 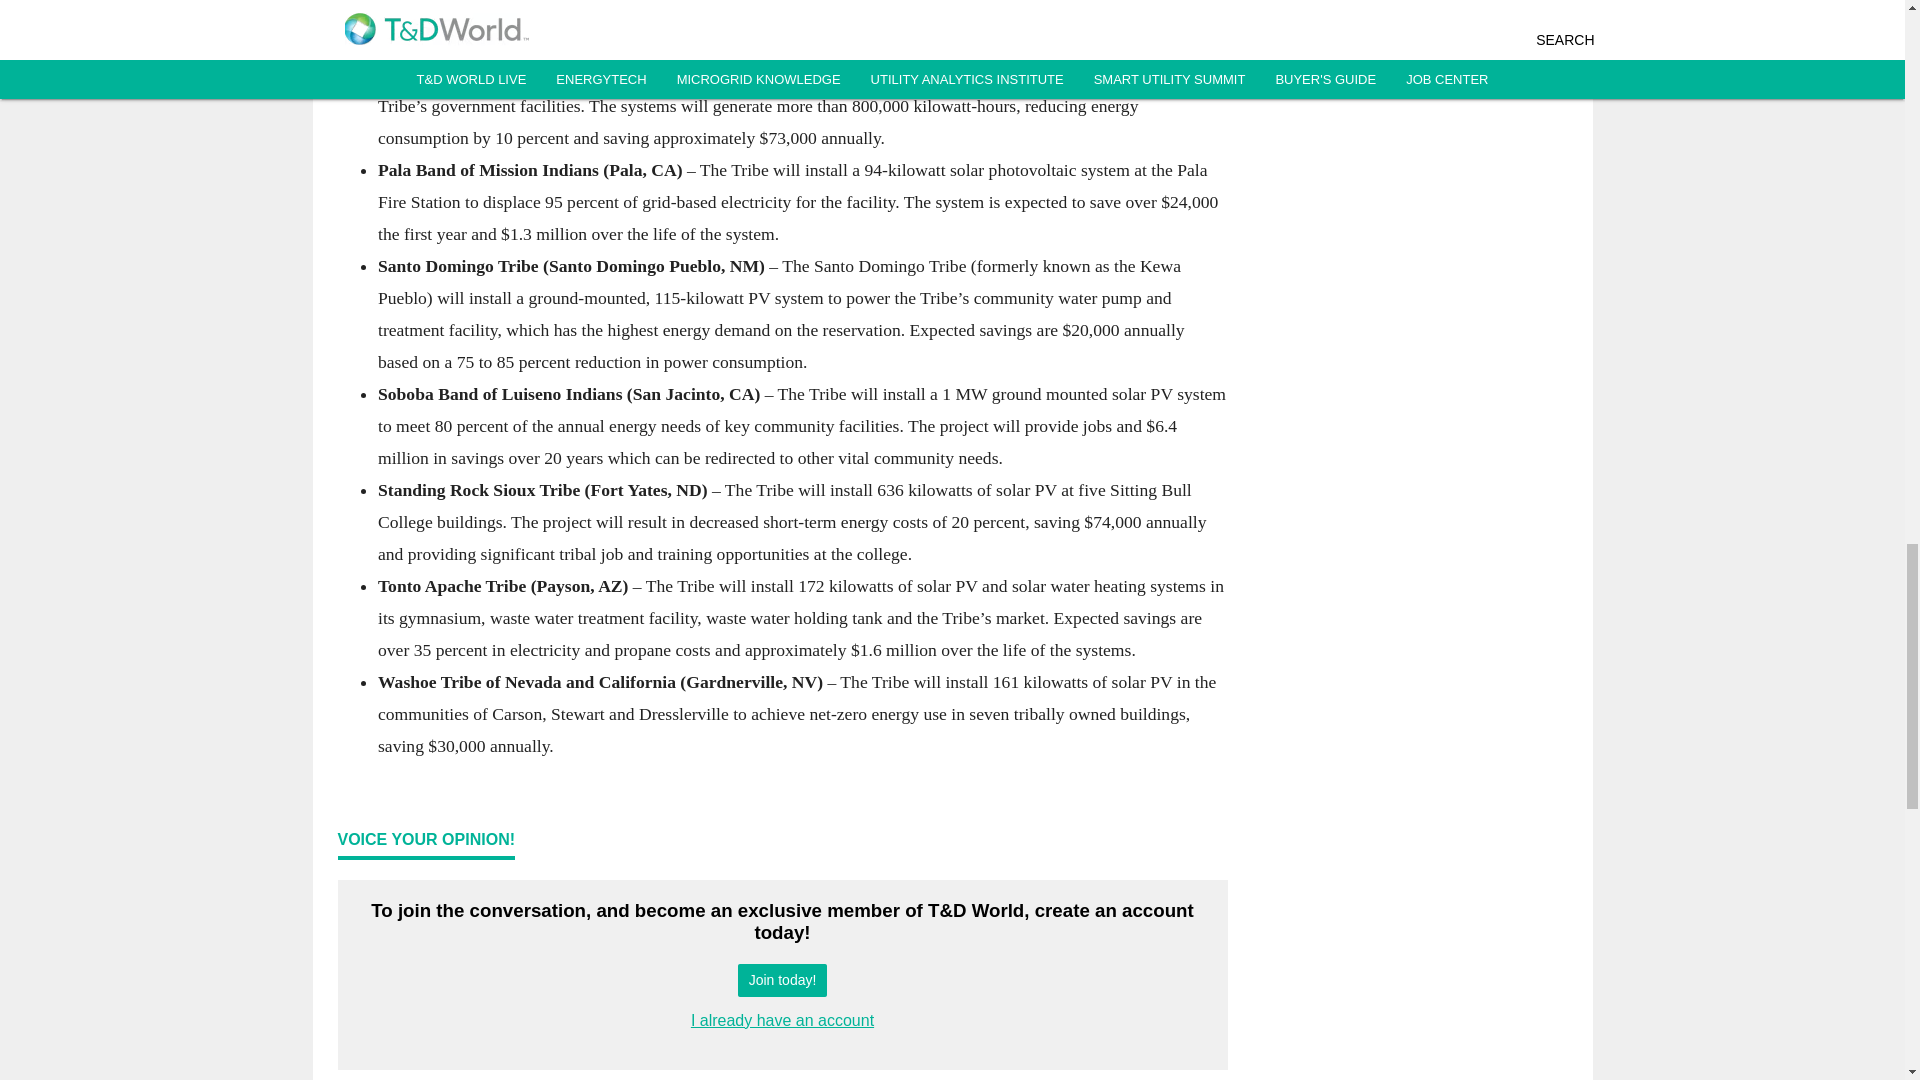 I want to click on Join today!, so click(x=782, y=980).